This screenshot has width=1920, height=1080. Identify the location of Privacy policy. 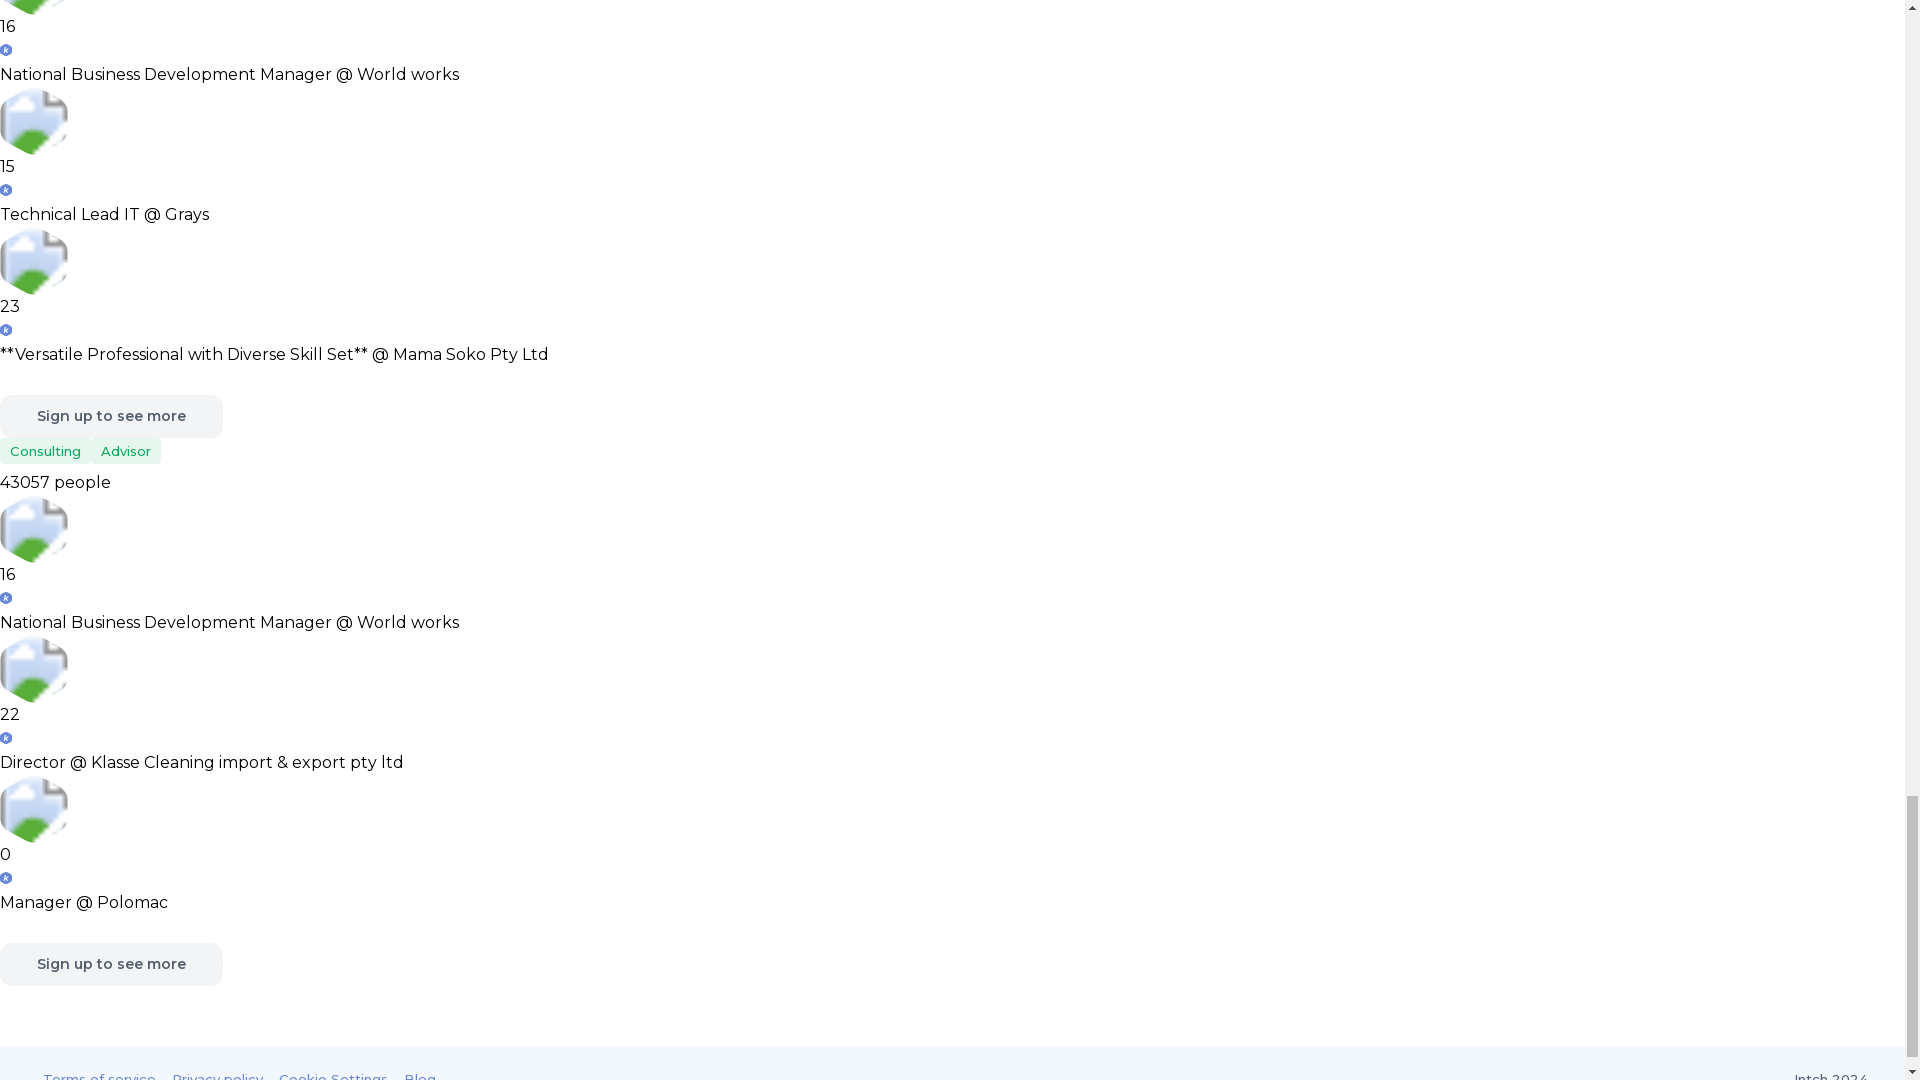
(218, 1075).